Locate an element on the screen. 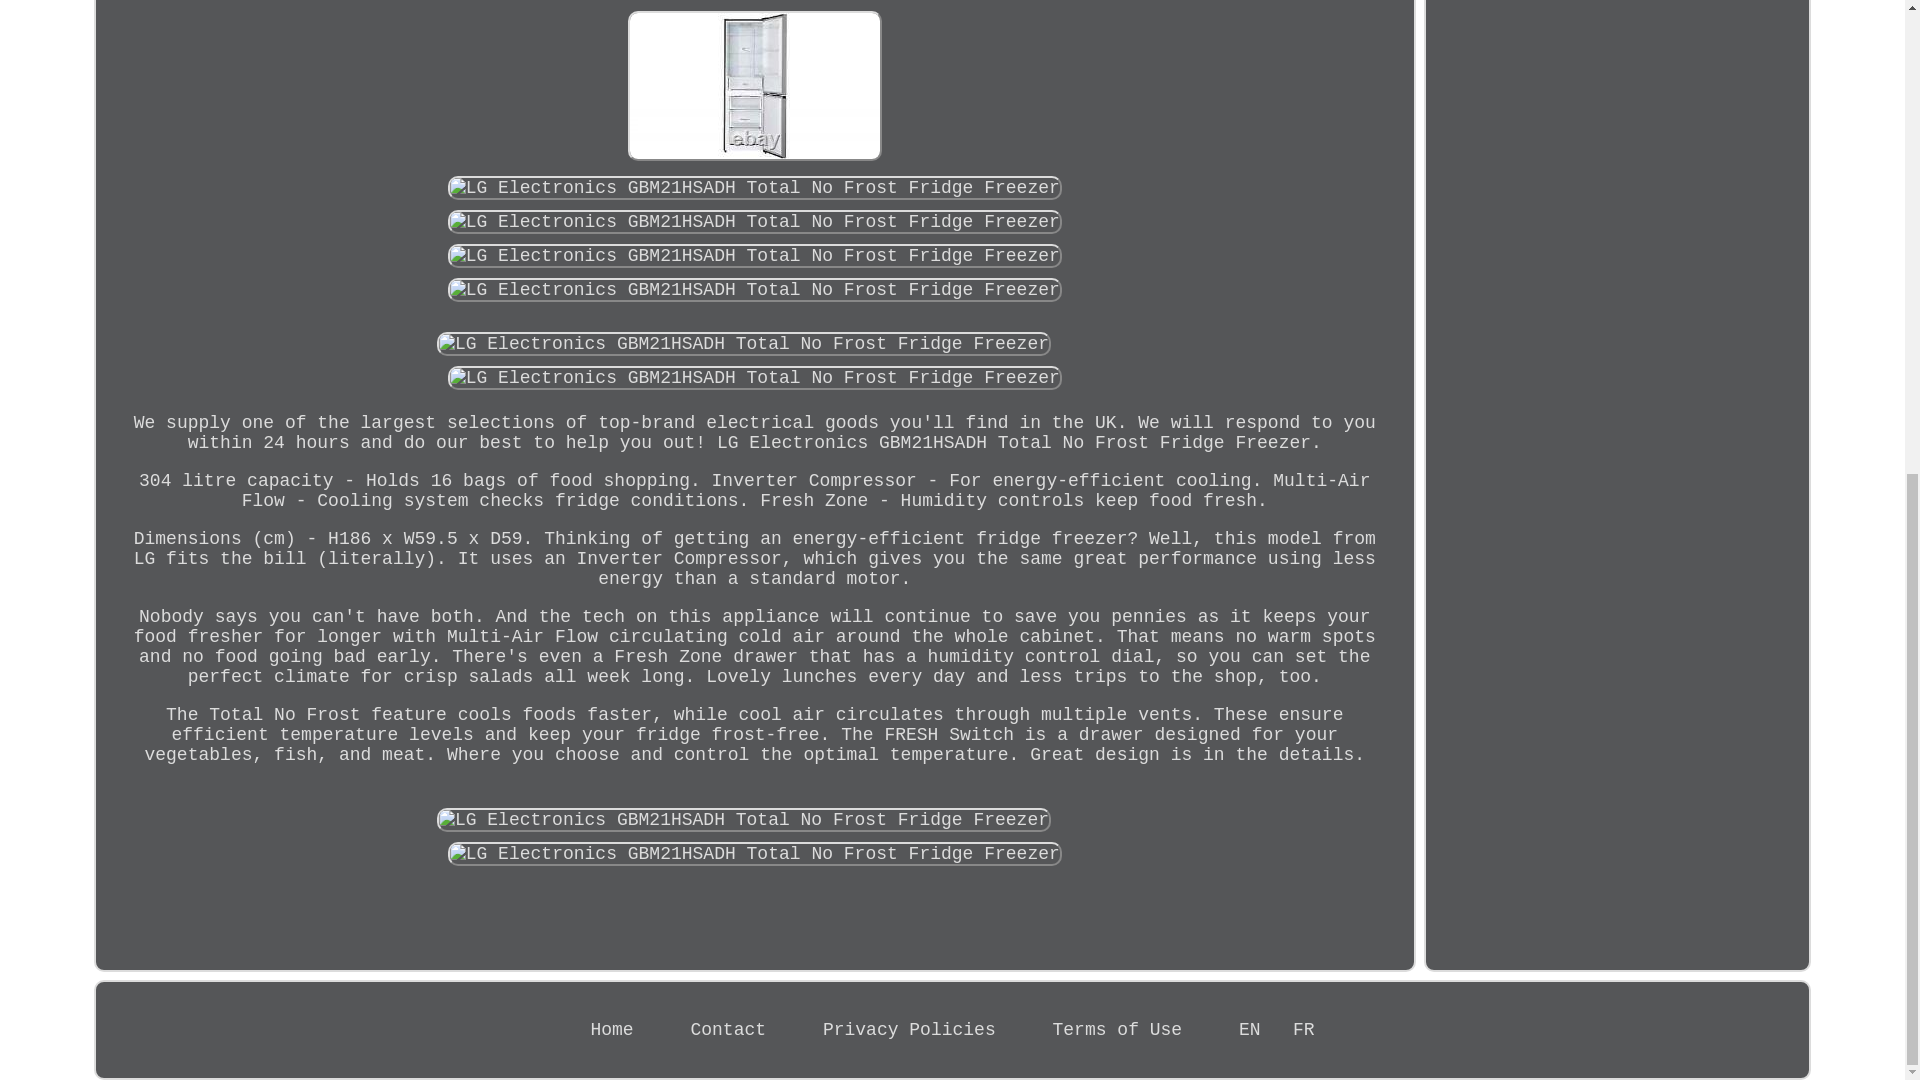  LG Electronics GBM21HSADH Total No Frost Fridge Freezer is located at coordinates (754, 378).